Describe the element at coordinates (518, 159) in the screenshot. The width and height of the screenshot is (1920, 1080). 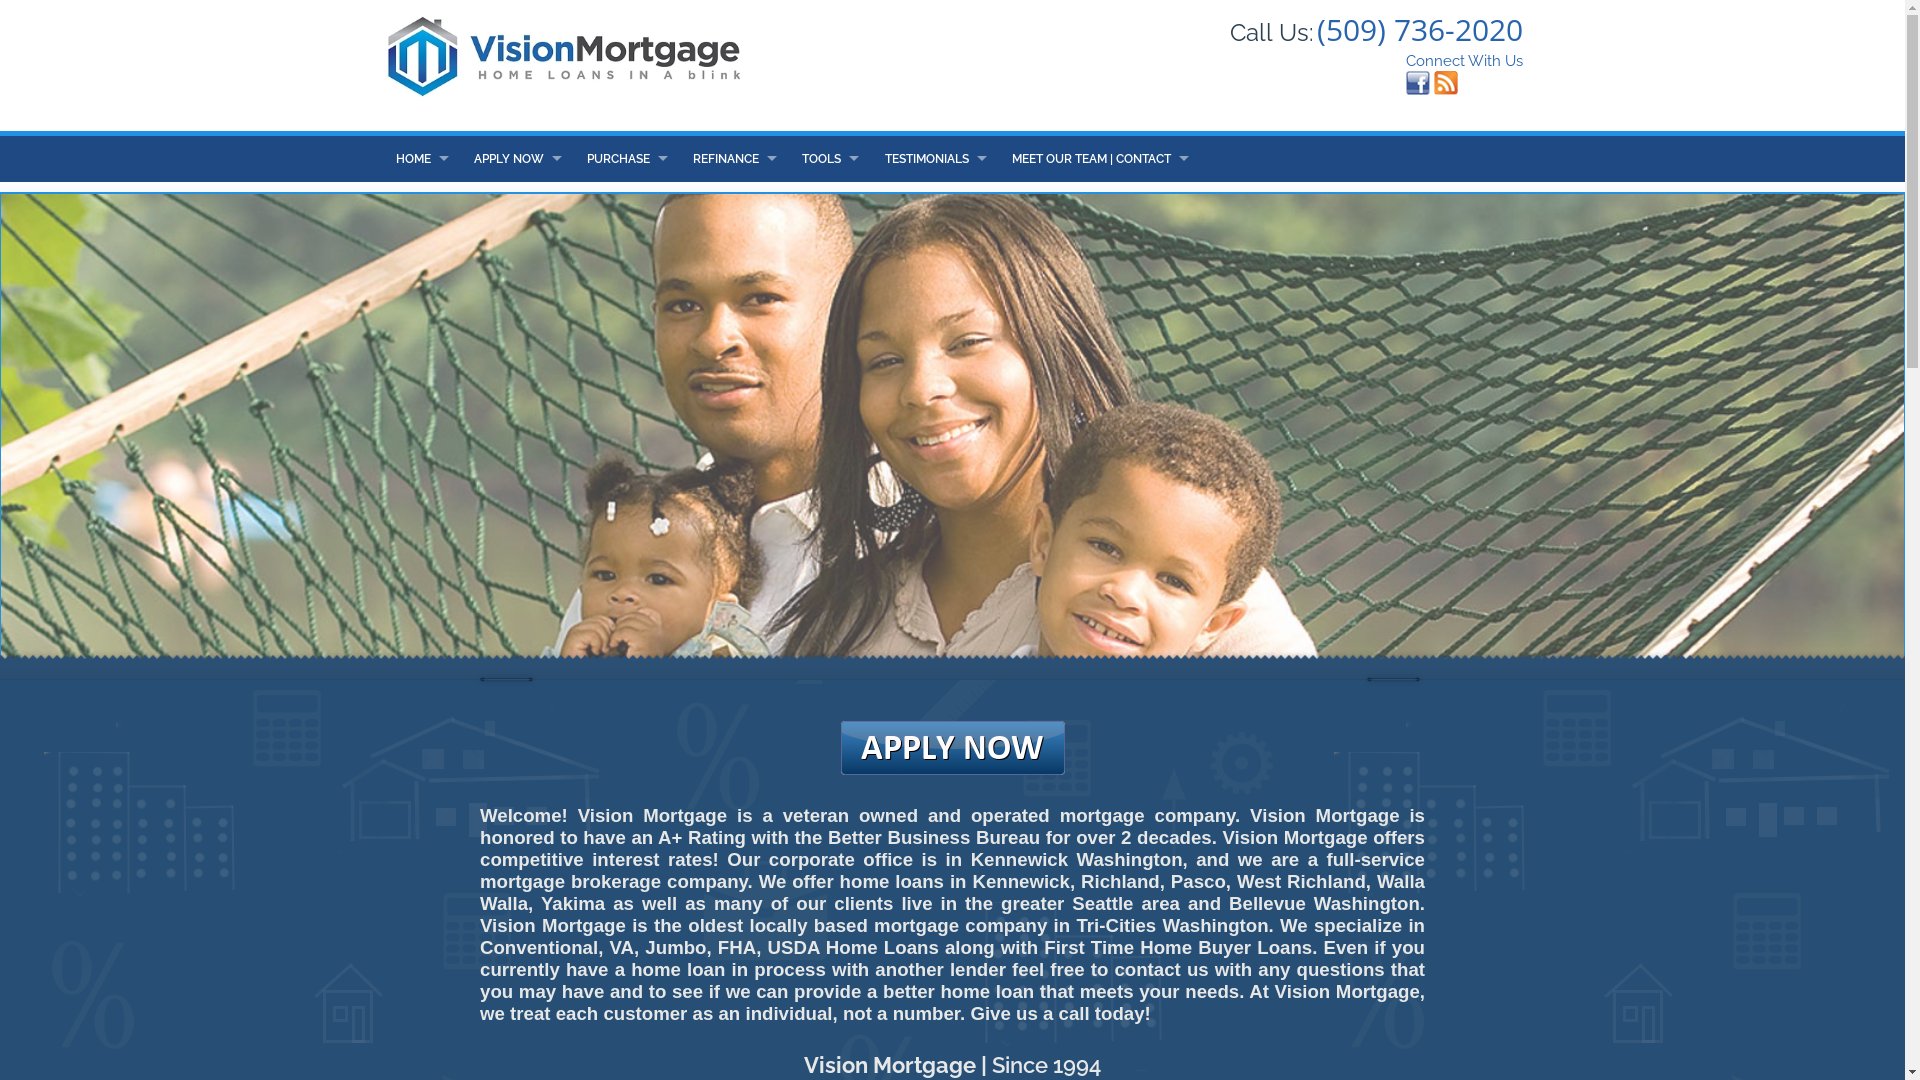
I see `APPLY NOW` at that location.